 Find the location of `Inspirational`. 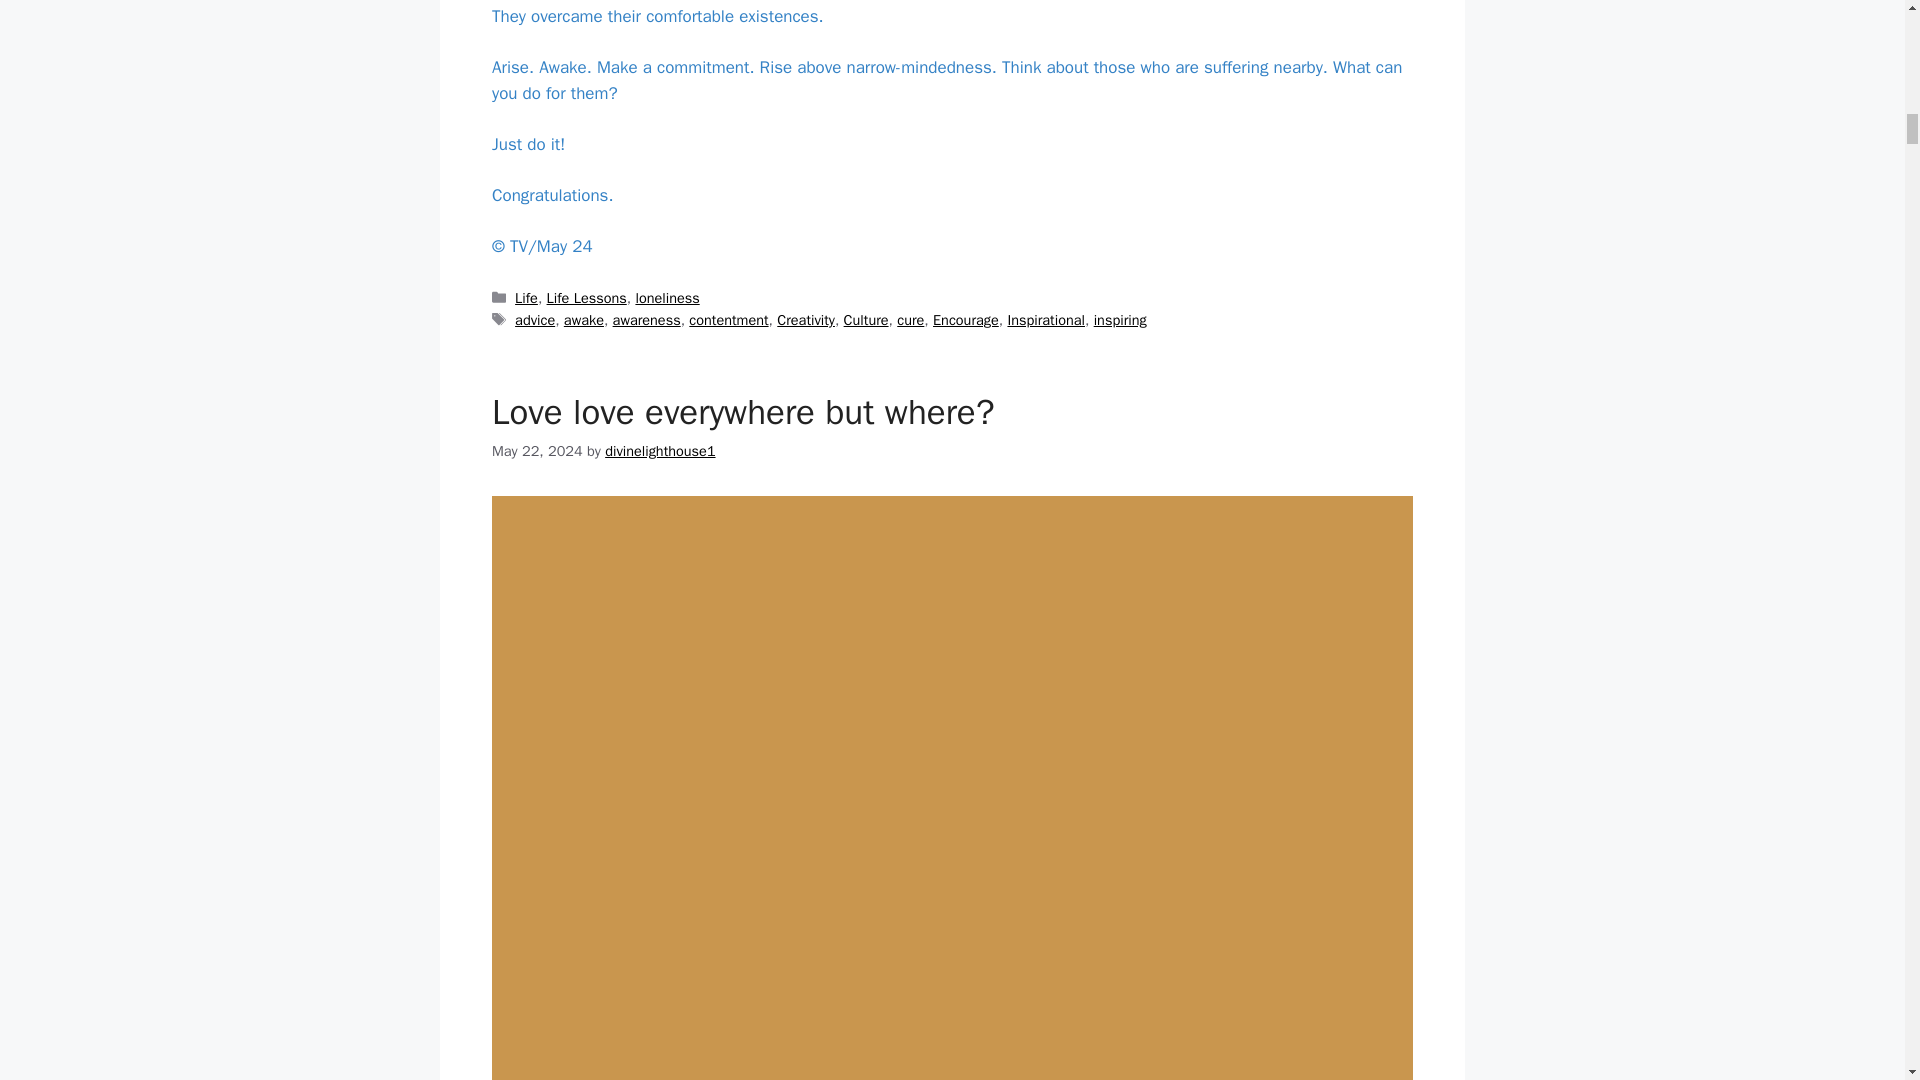

Inspirational is located at coordinates (1045, 320).